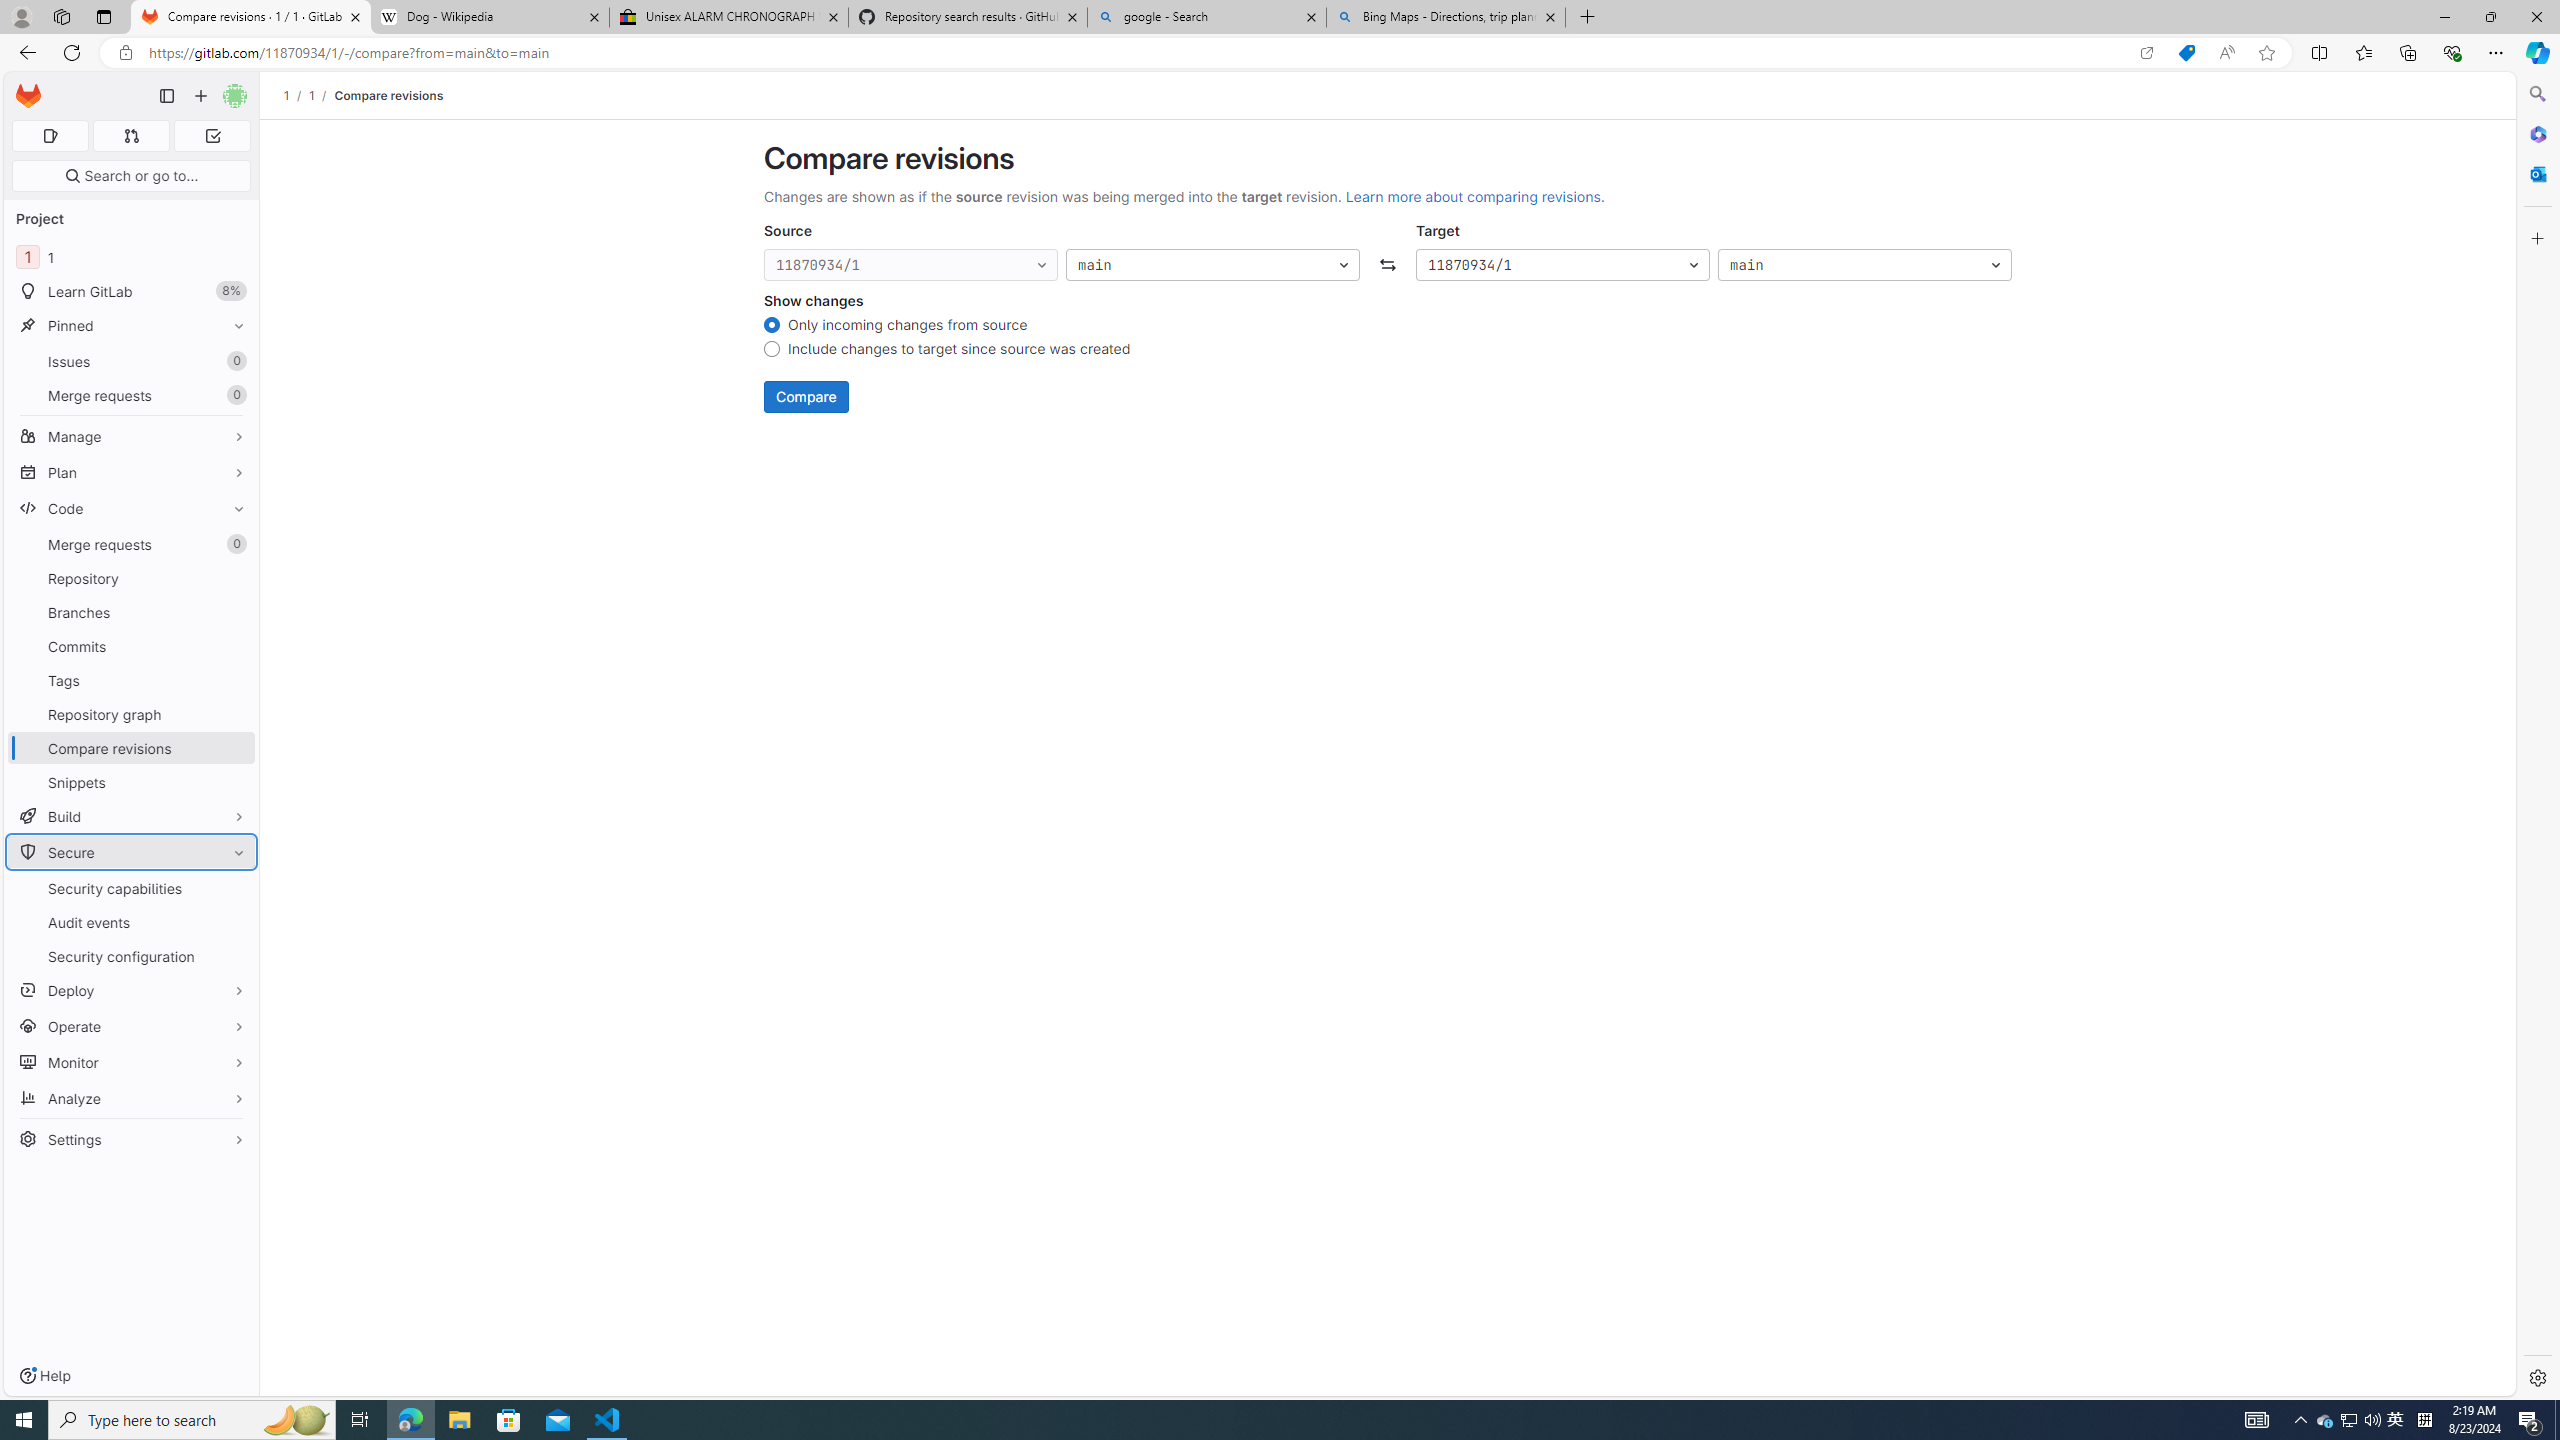 The width and height of the screenshot is (2560, 1440). Describe the element at coordinates (132, 816) in the screenshot. I see `Build` at that location.